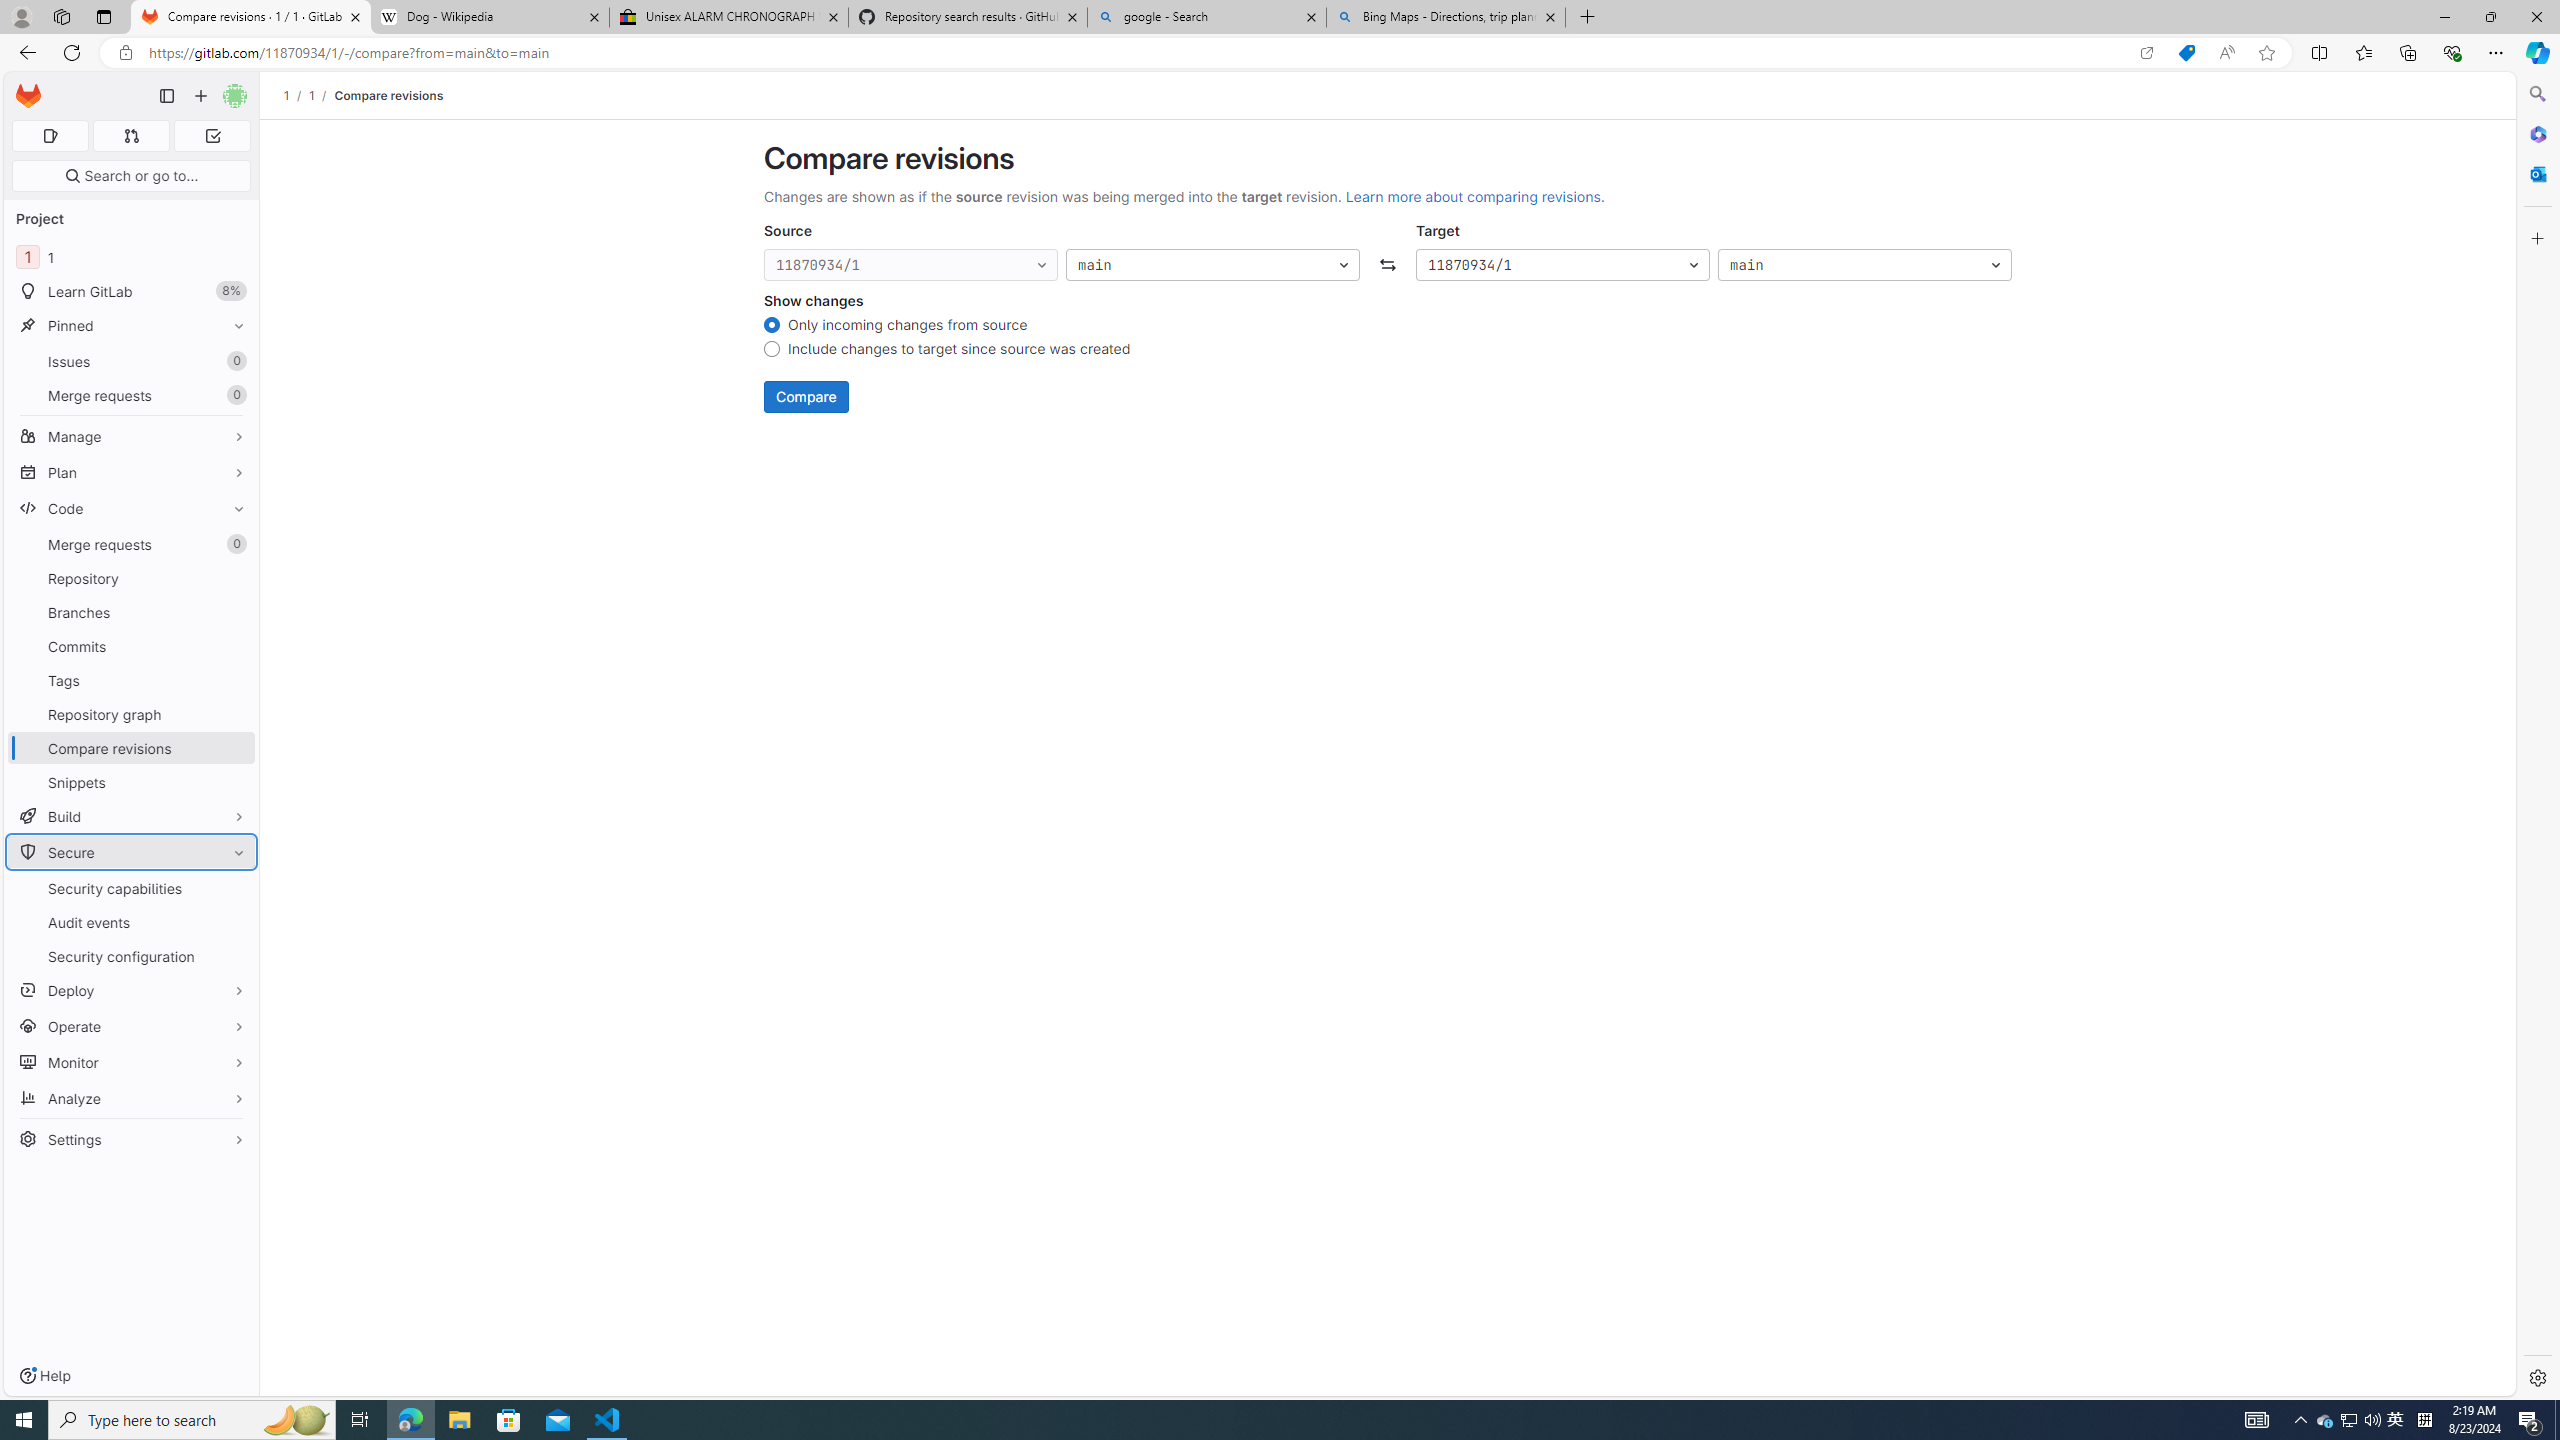 The width and height of the screenshot is (2560, 1440). Describe the element at coordinates (132, 816) in the screenshot. I see `Build` at that location.